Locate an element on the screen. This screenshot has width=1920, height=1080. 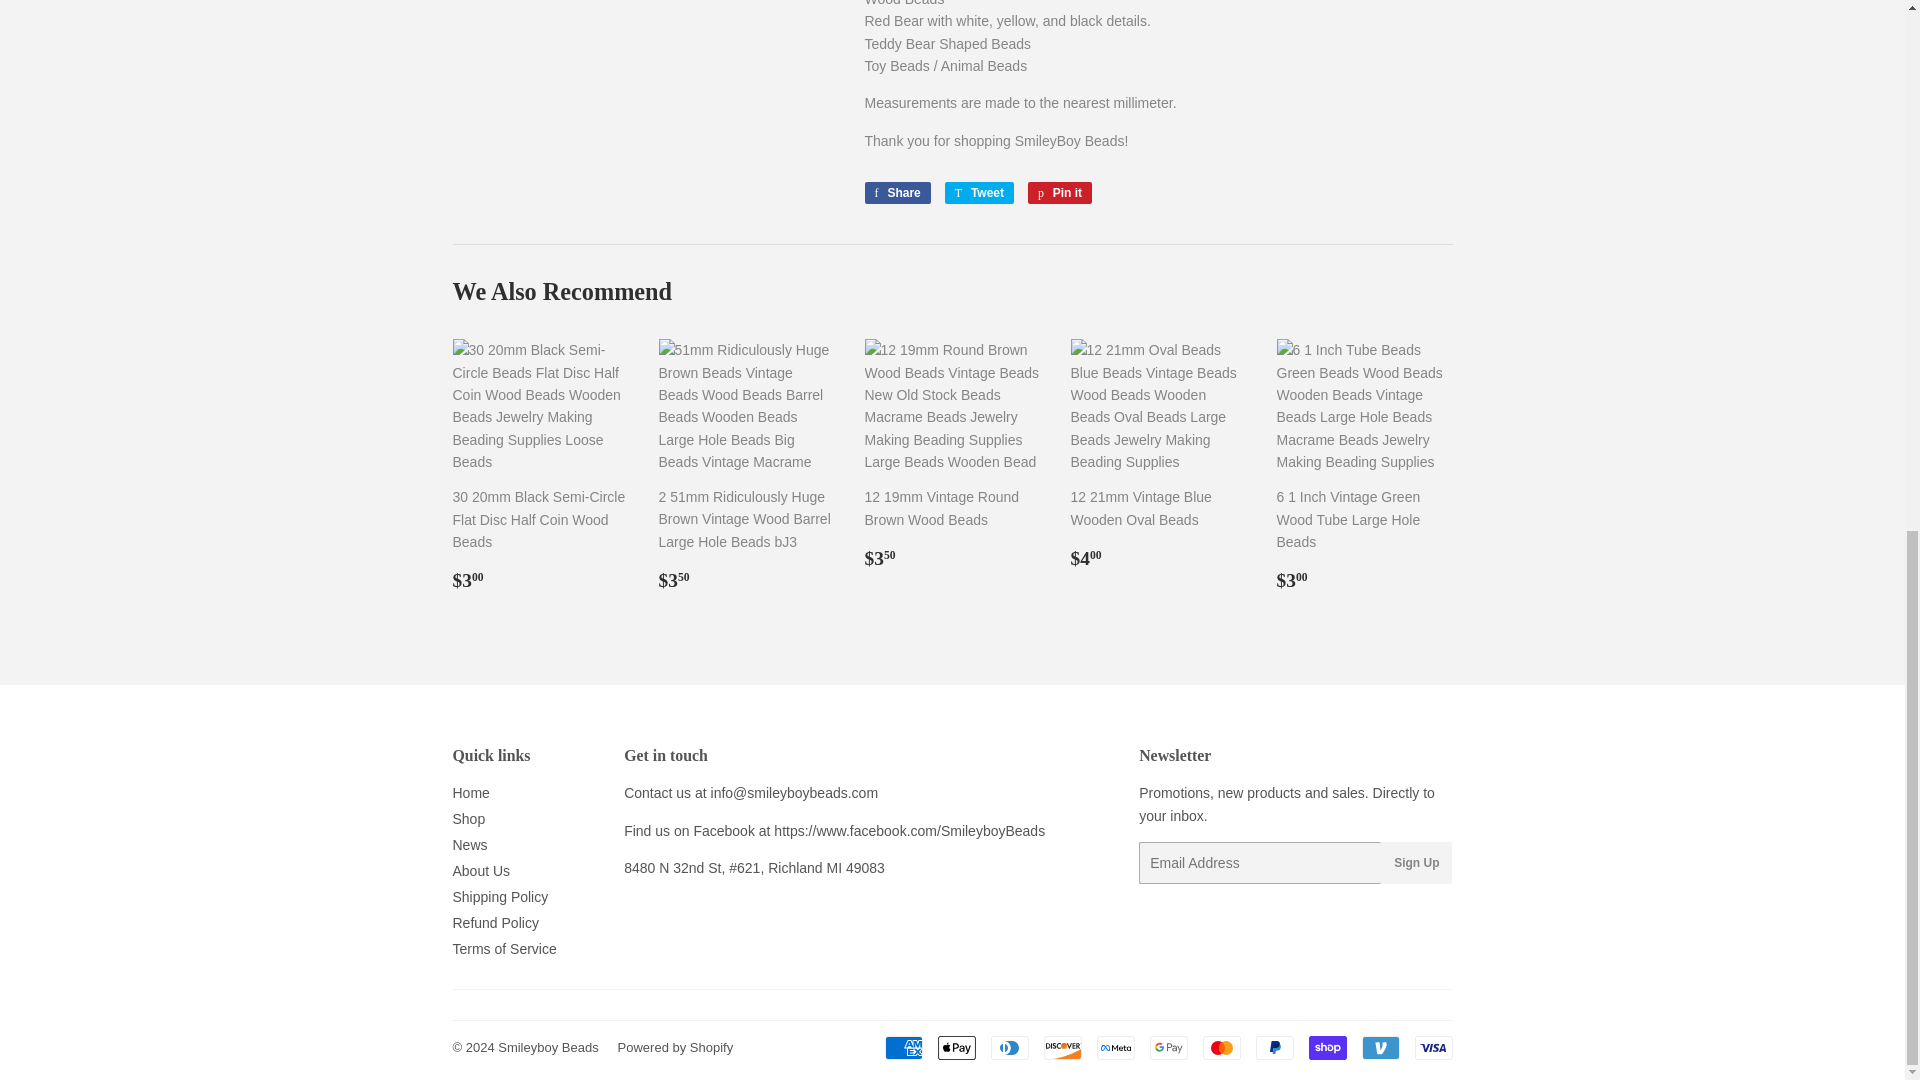
Tweet on Twitter is located at coordinates (978, 193).